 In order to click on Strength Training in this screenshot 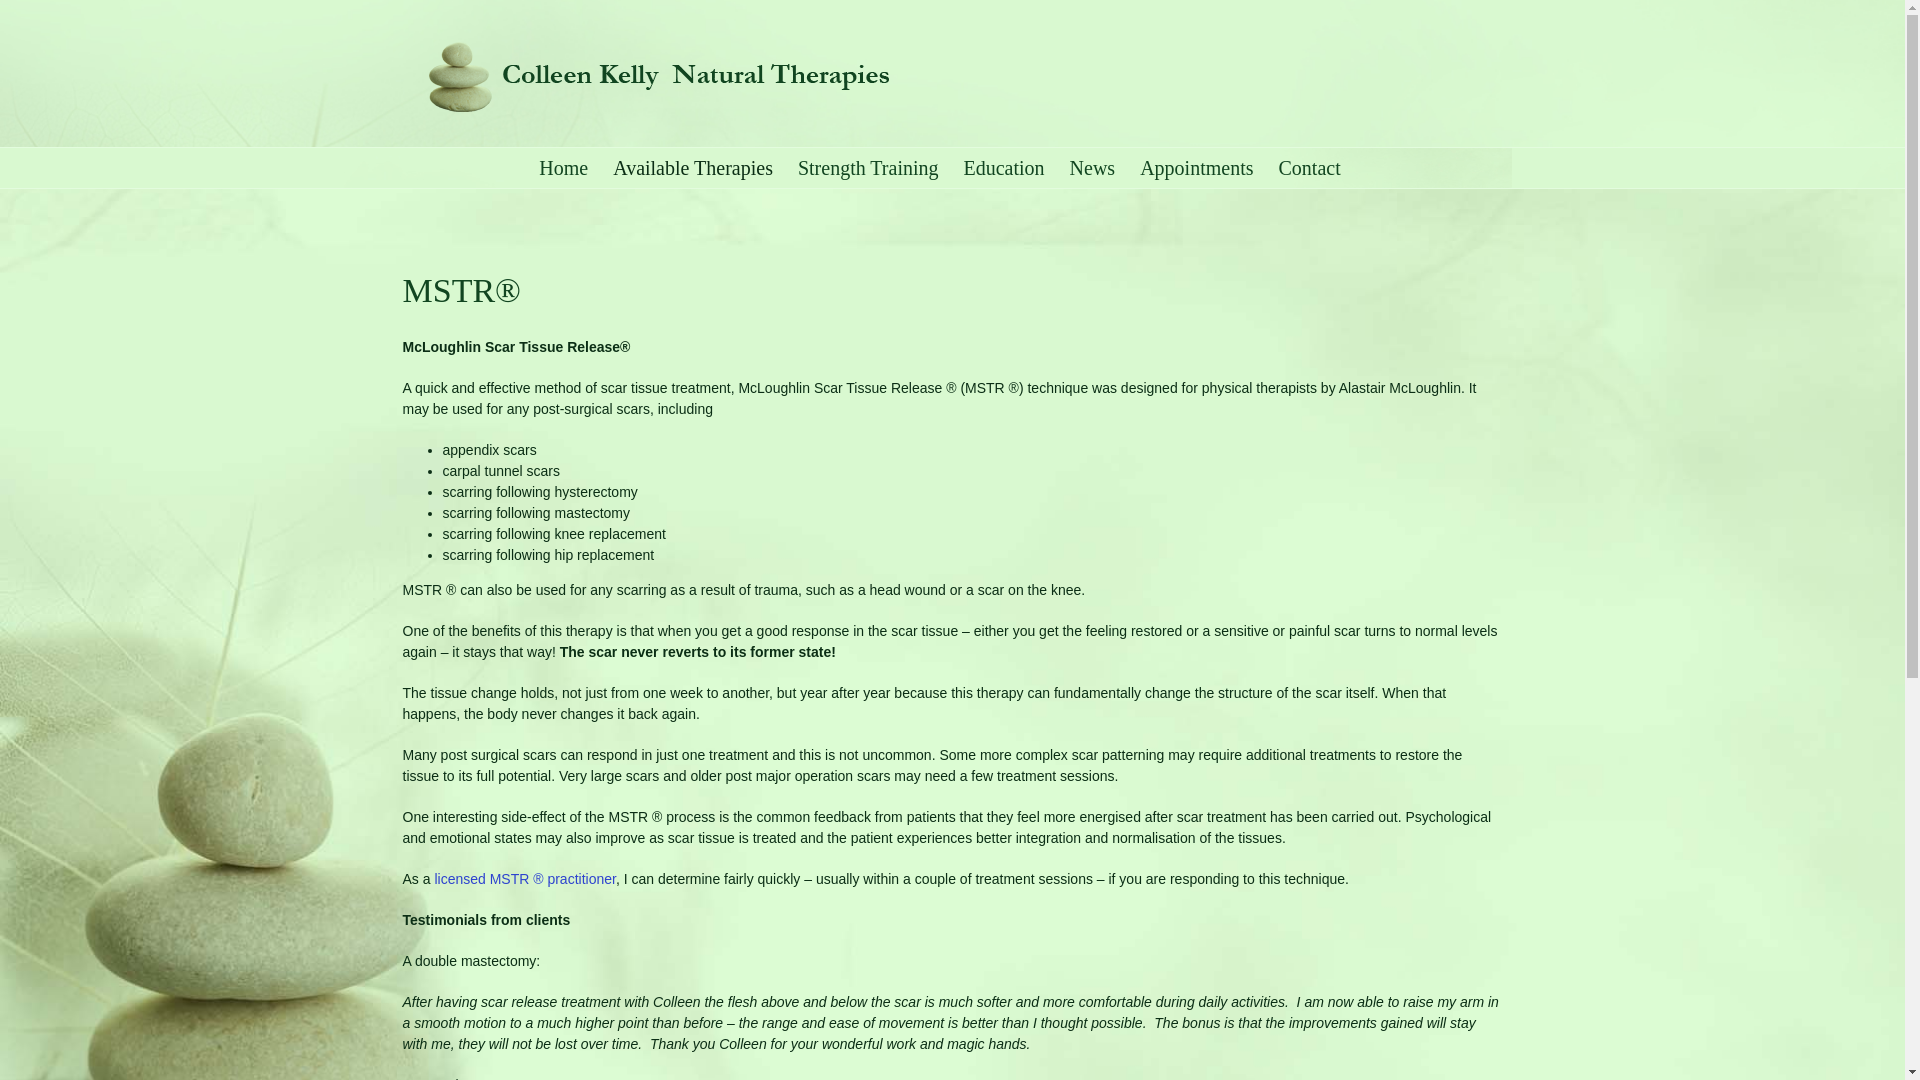, I will do `click(868, 168)`.